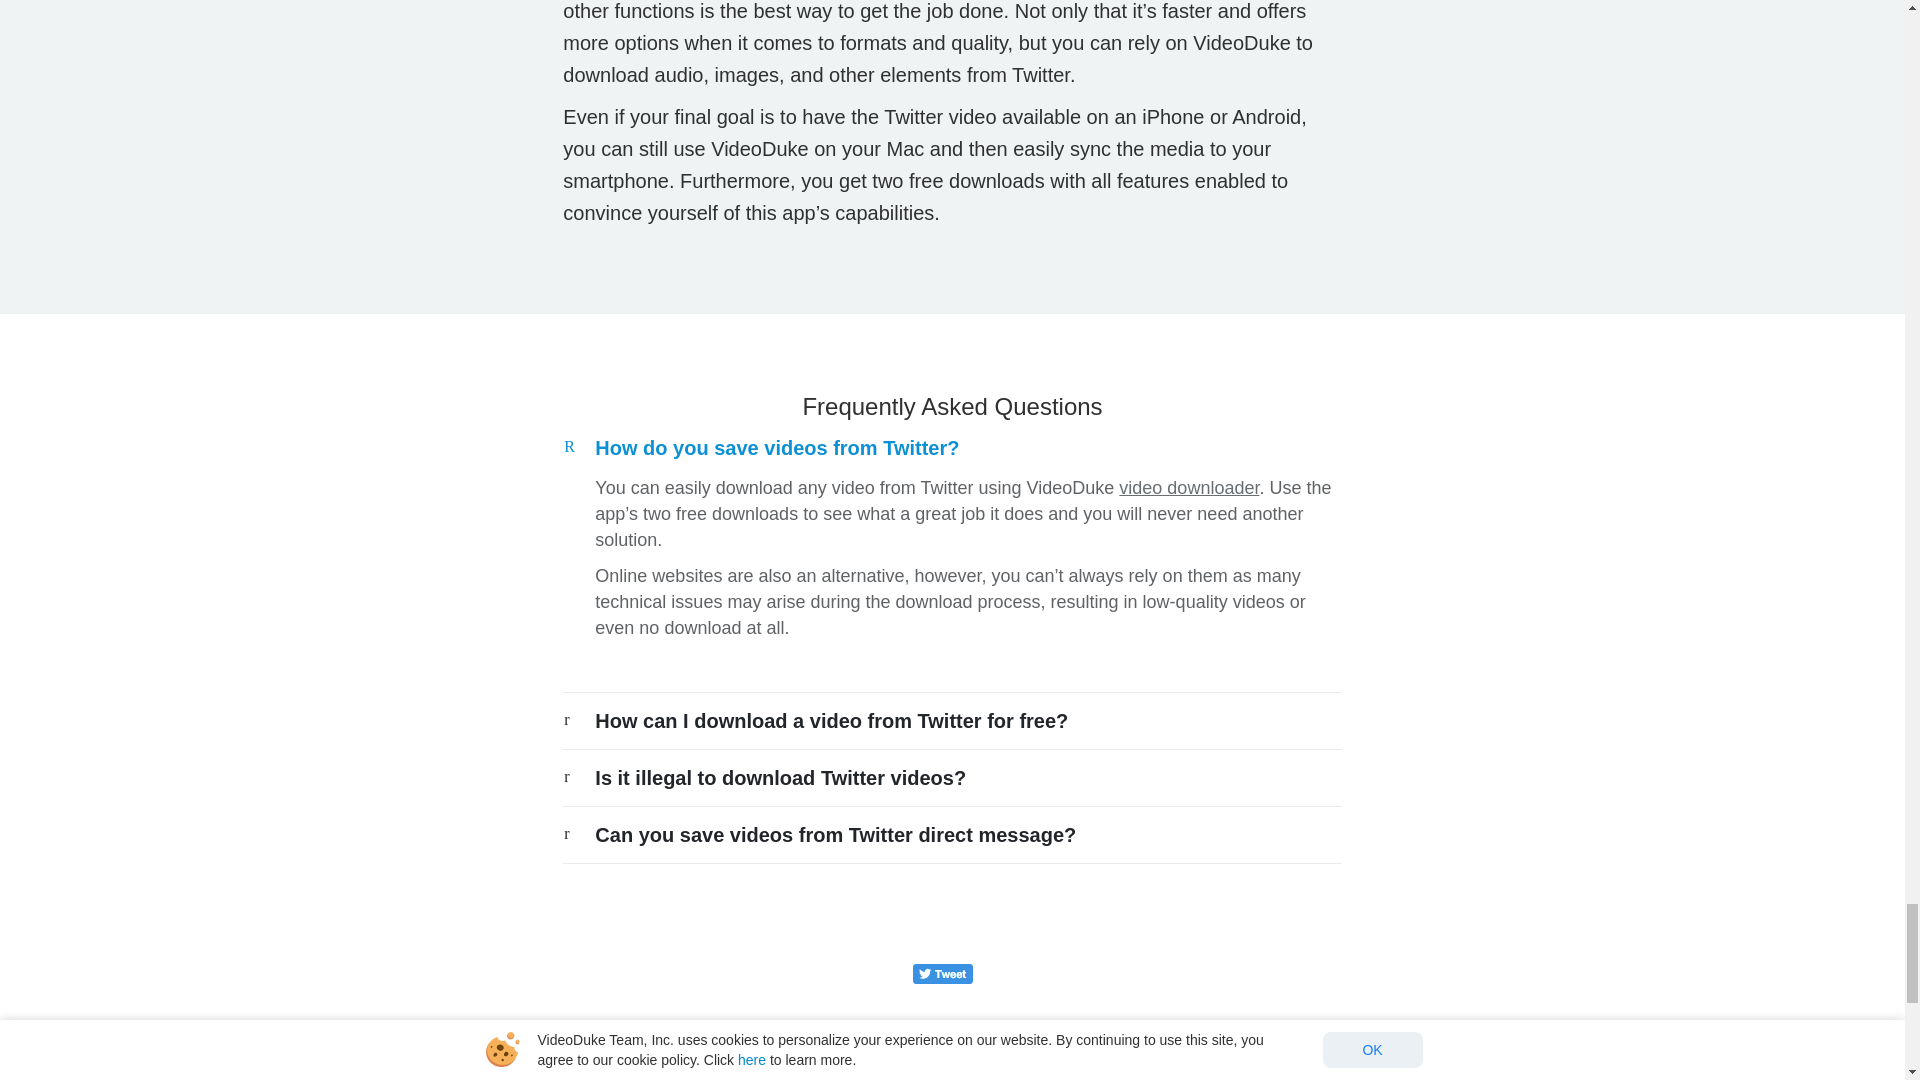 The width and height of the screenshot is (1920, 1080). I want to click on Twitter video downloader, so click(738, 1076).